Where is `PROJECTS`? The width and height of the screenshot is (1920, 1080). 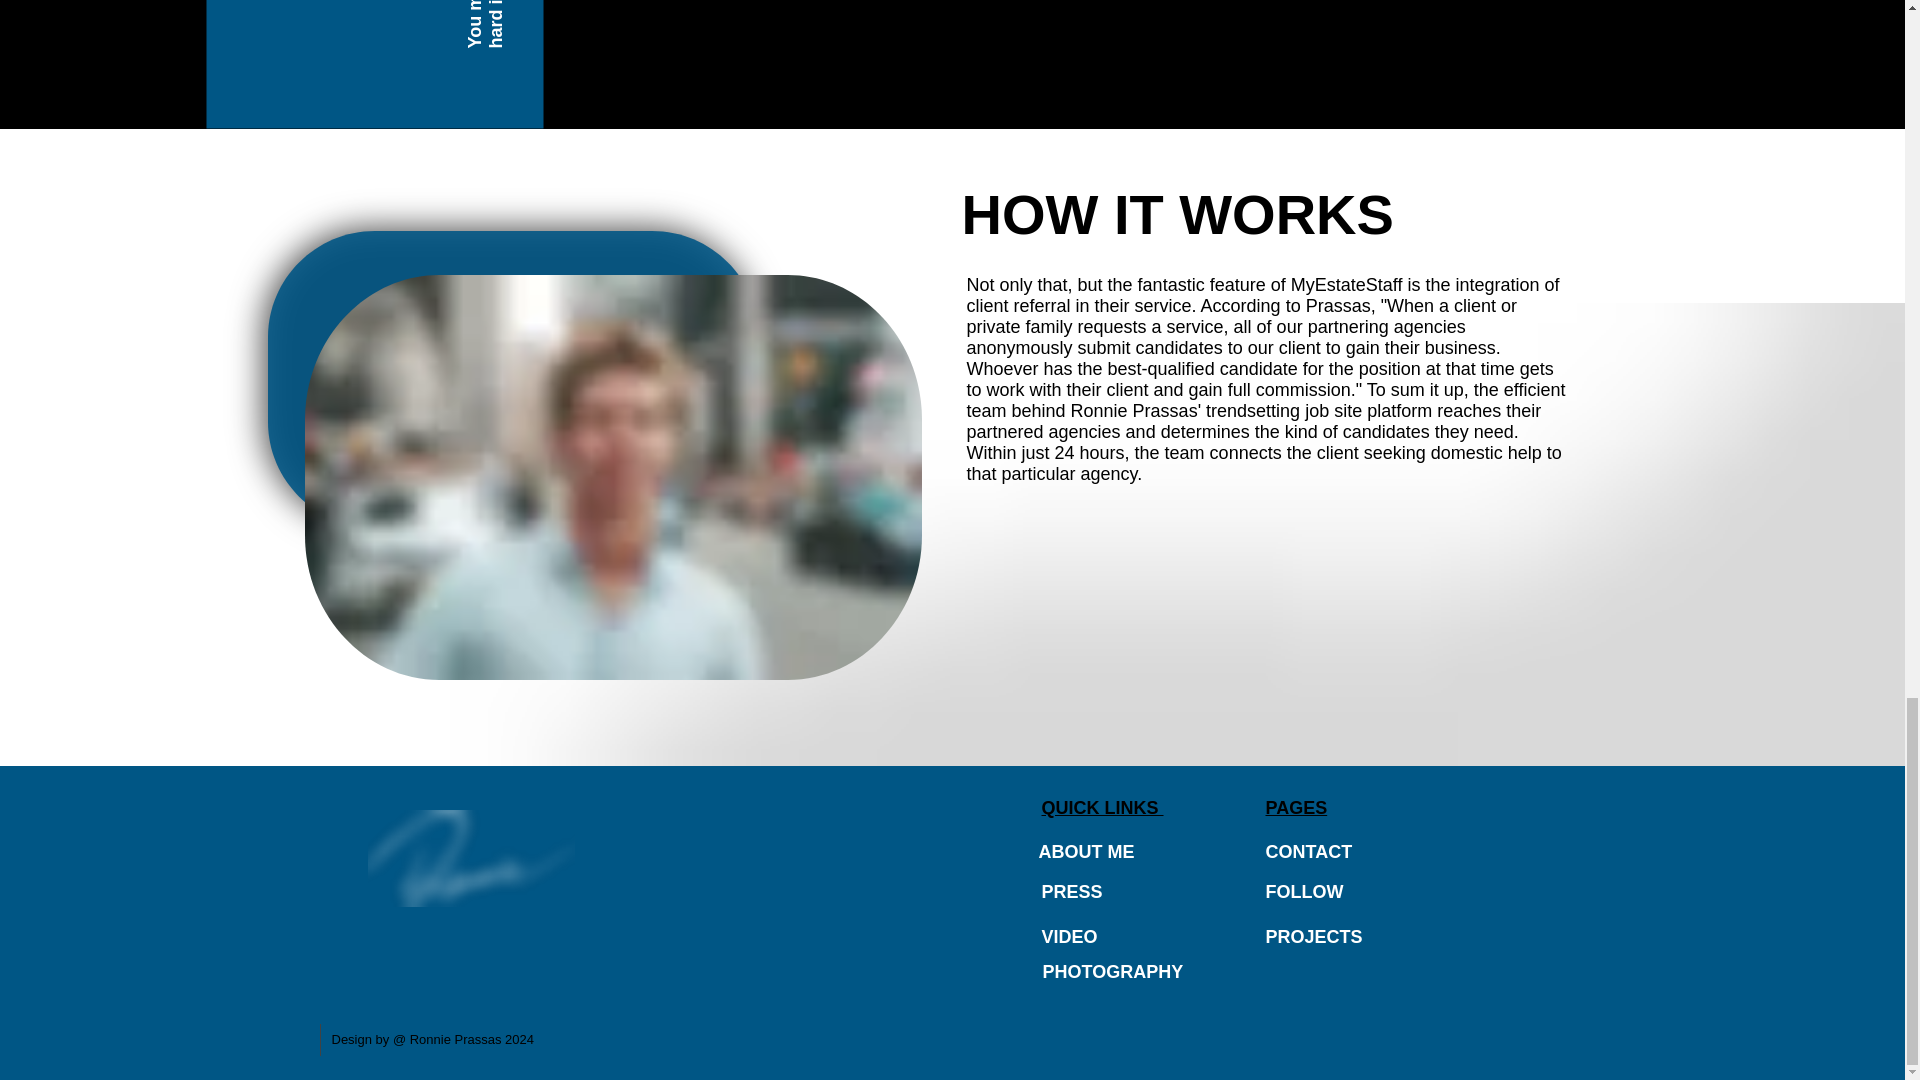
PROJECTS is located at coordinates (1314, 936).